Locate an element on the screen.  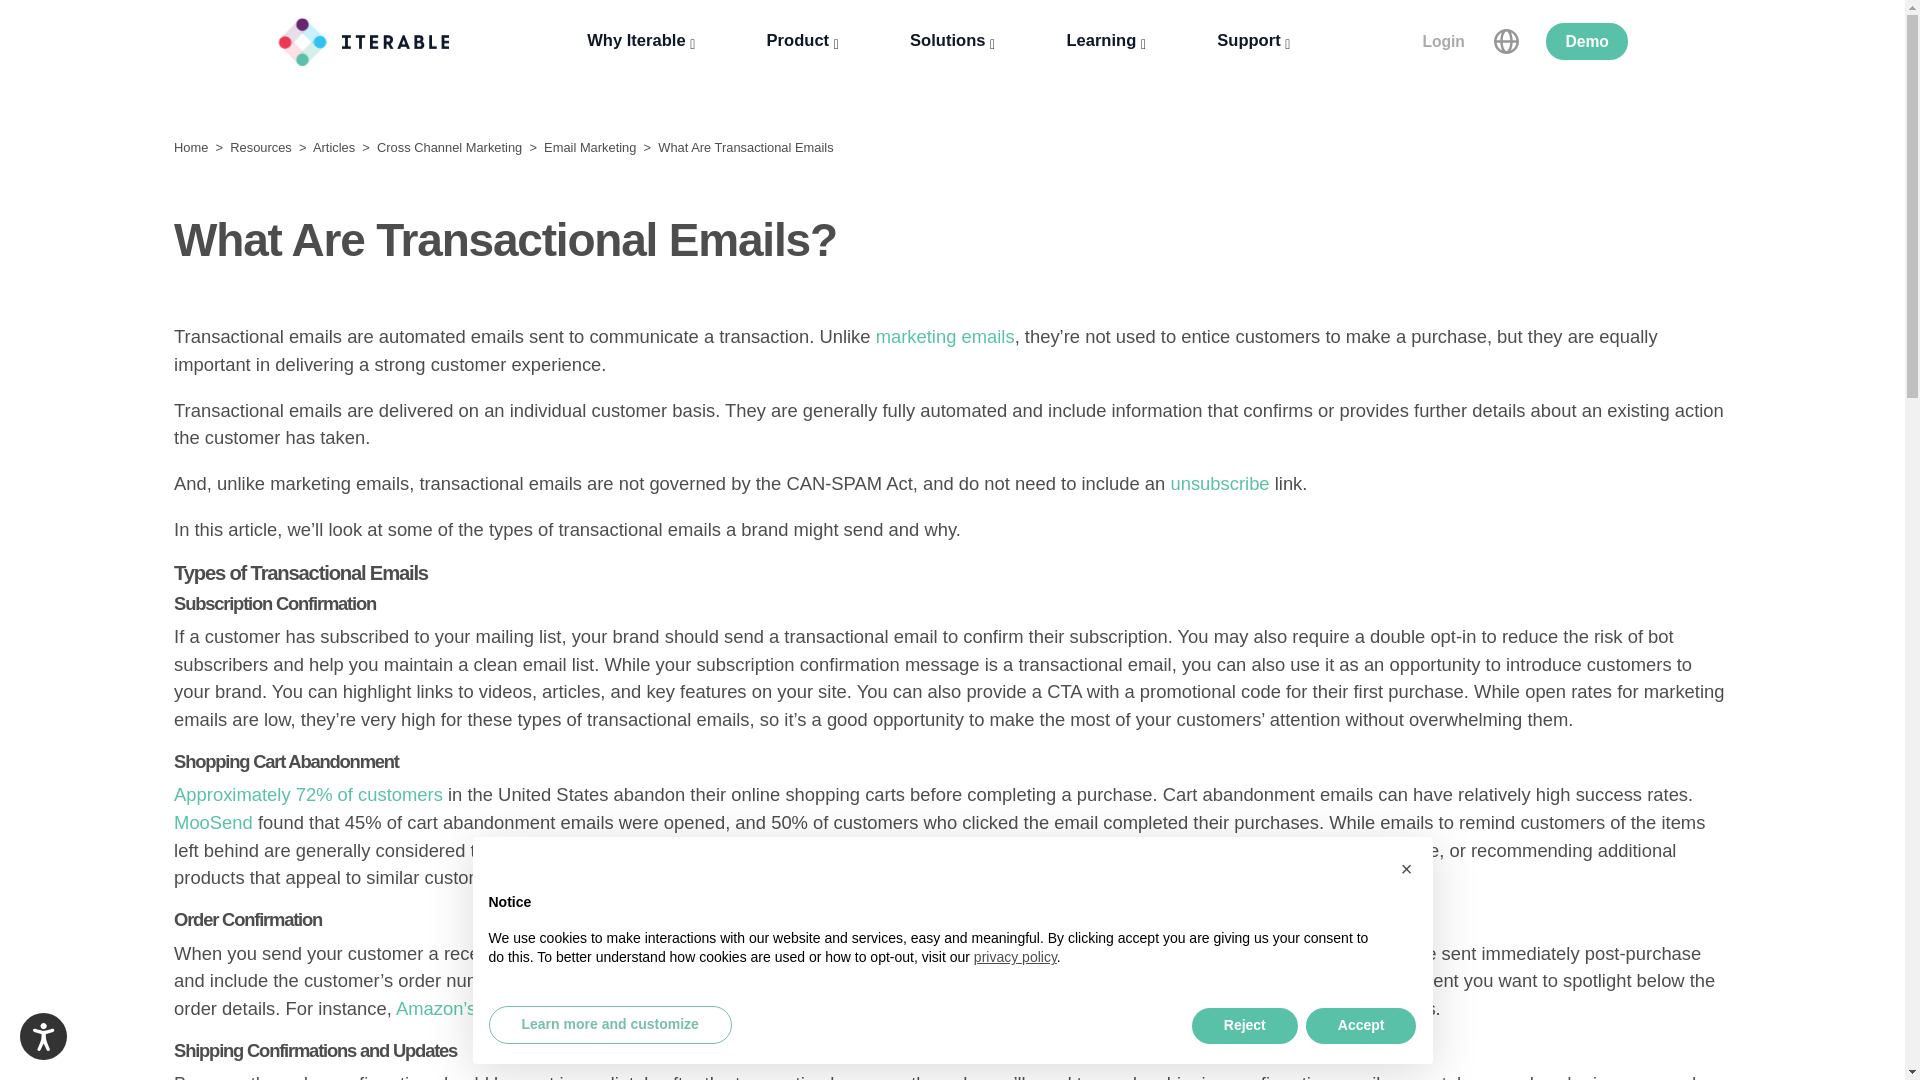
Opens in a new tab is located at coordinates (1219, 483).